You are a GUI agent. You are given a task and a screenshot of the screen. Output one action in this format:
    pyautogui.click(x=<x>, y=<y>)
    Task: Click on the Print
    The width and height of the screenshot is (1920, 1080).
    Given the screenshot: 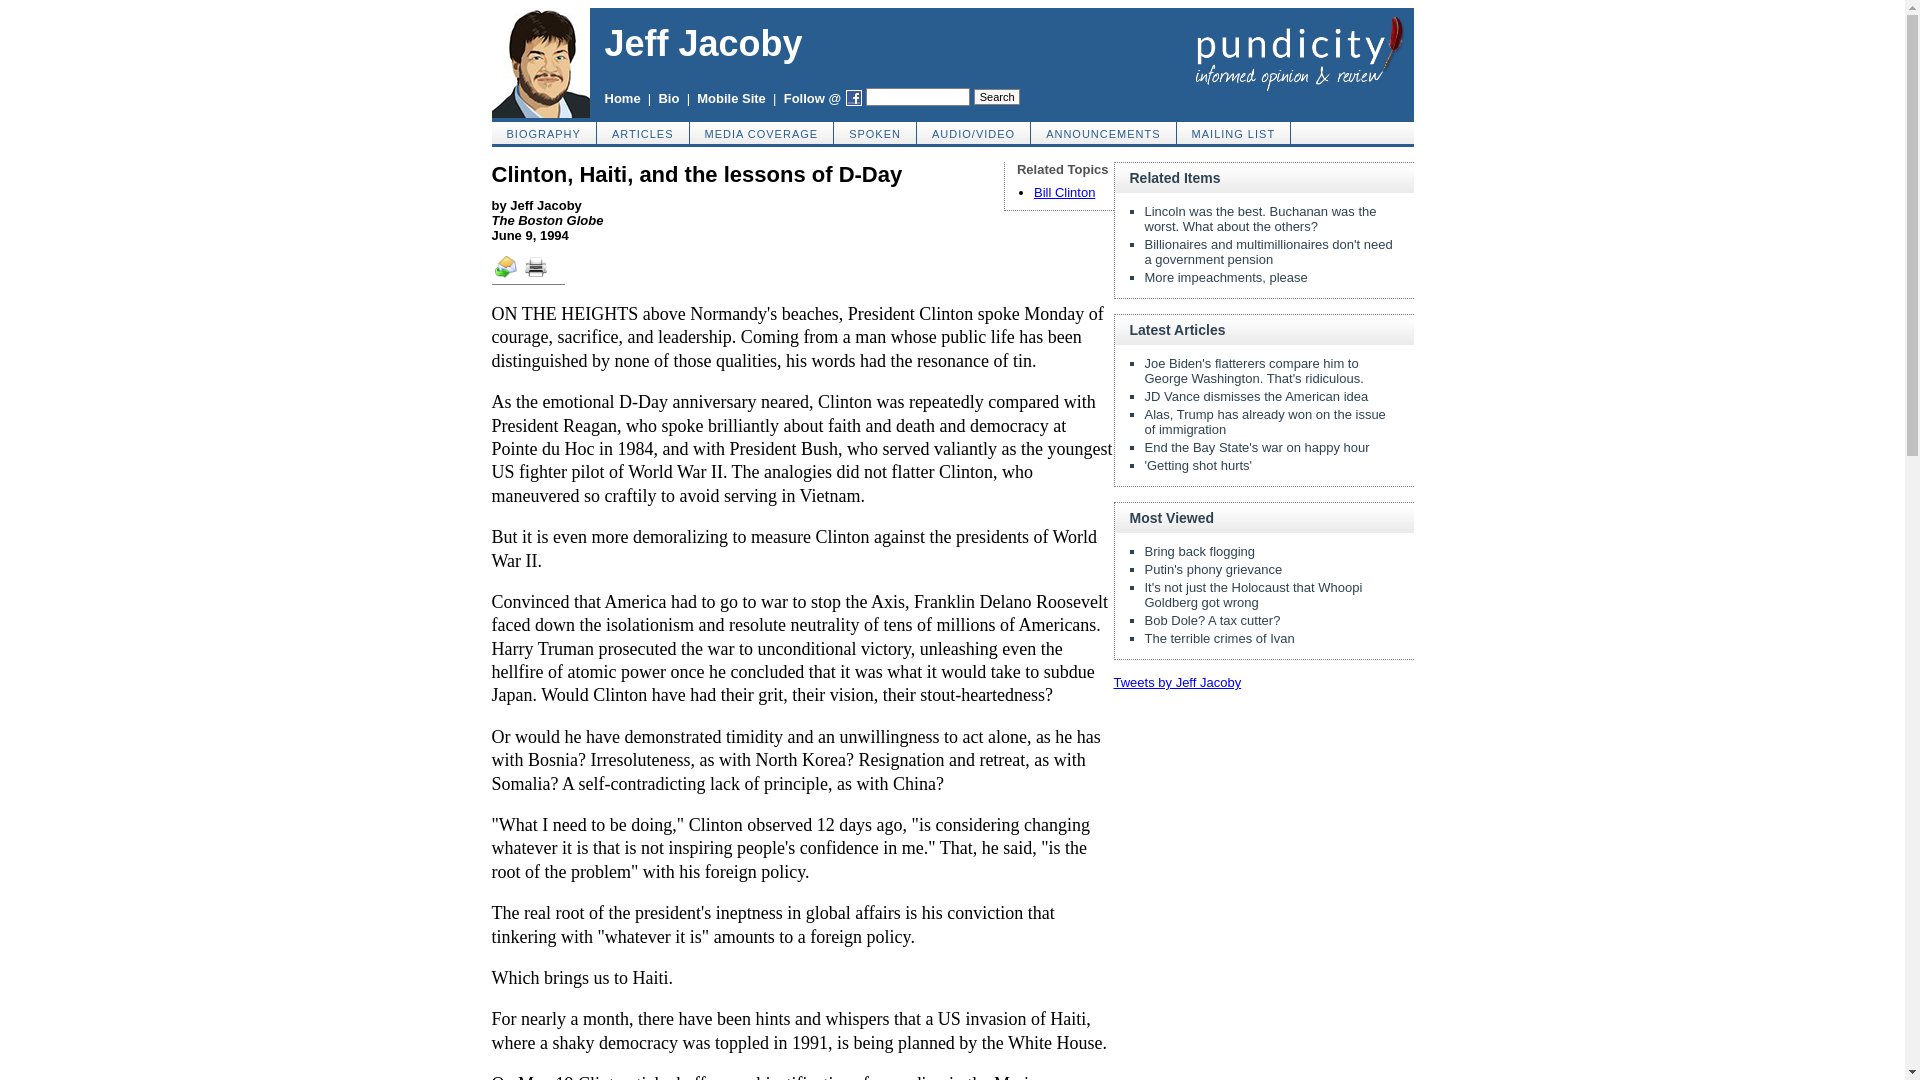 What is the action you would take?
    pyautogui.click(x=542, y=273)
    